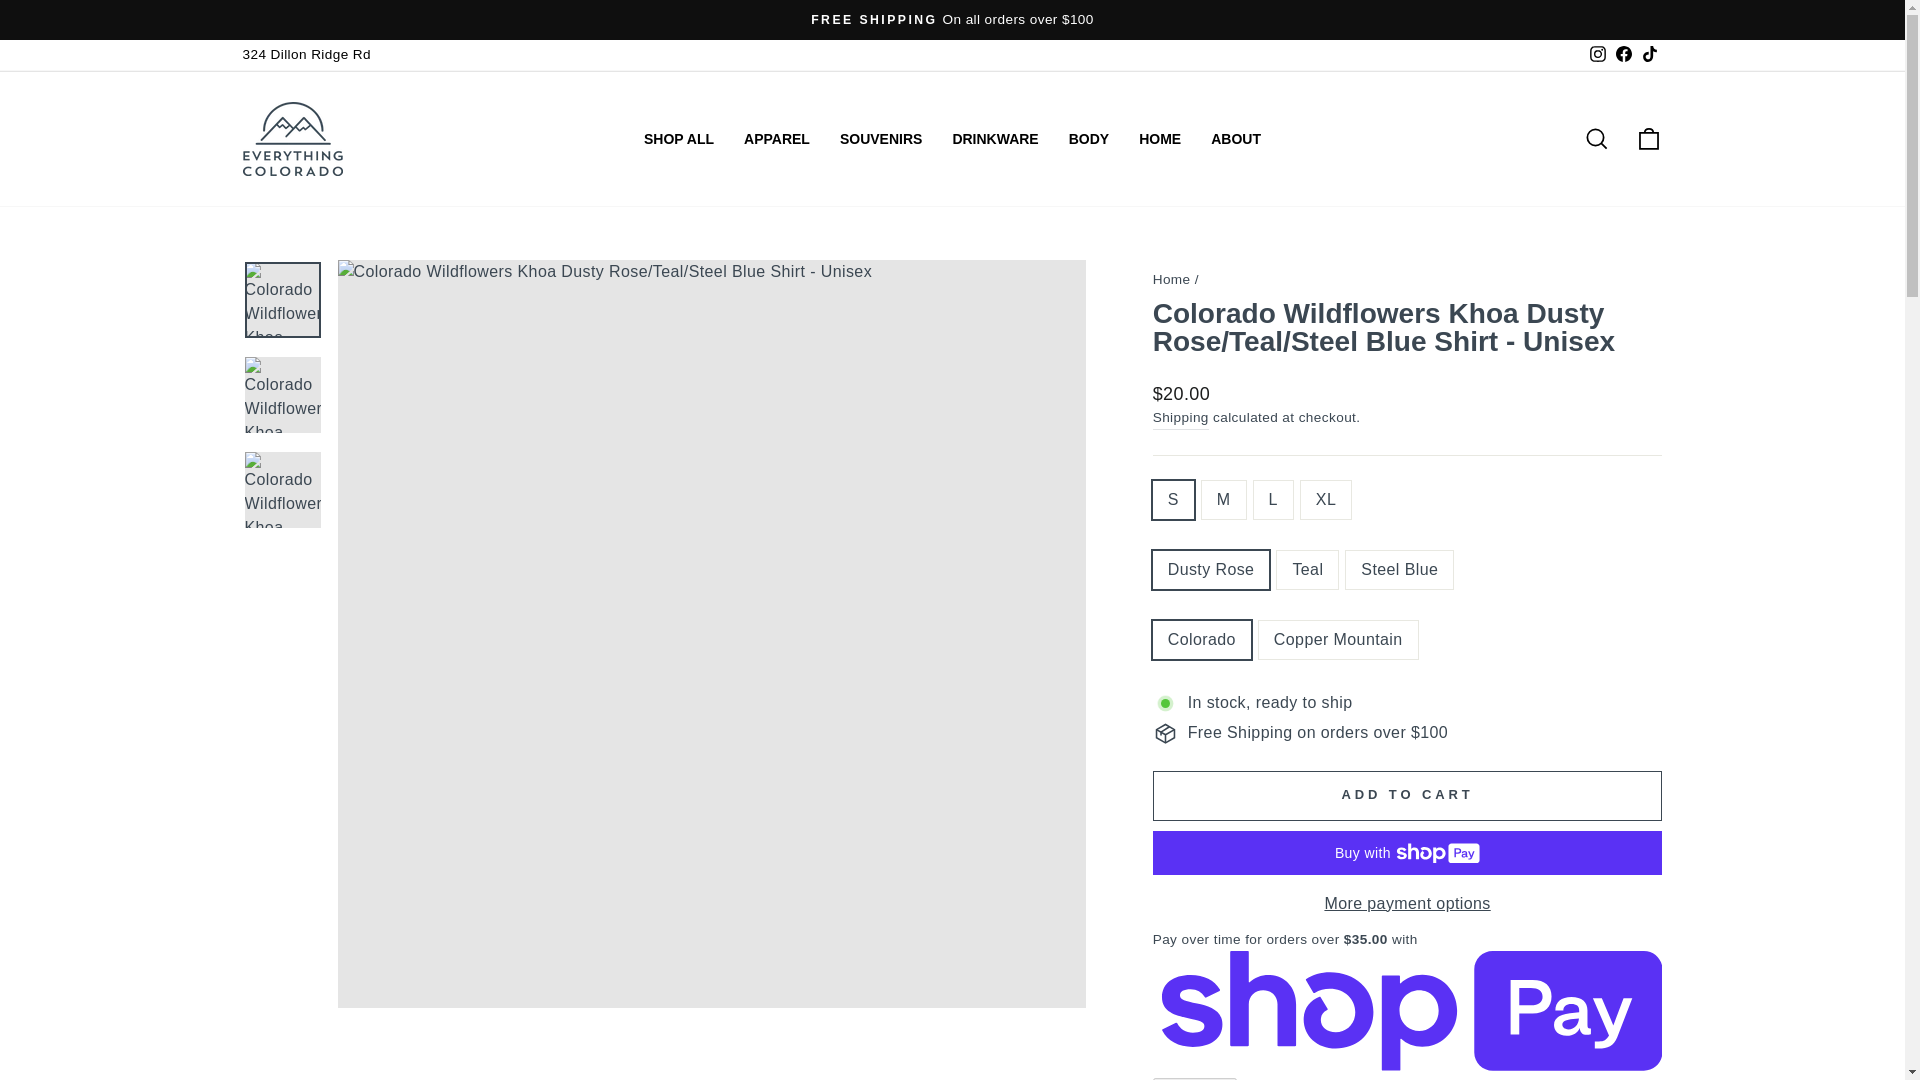 Image resolution: width=1920 pixels, height=1080 pixels. Describe the element at coordinates (1172, 280) in the screenshot. I see `Back to the frontpage` at that location.